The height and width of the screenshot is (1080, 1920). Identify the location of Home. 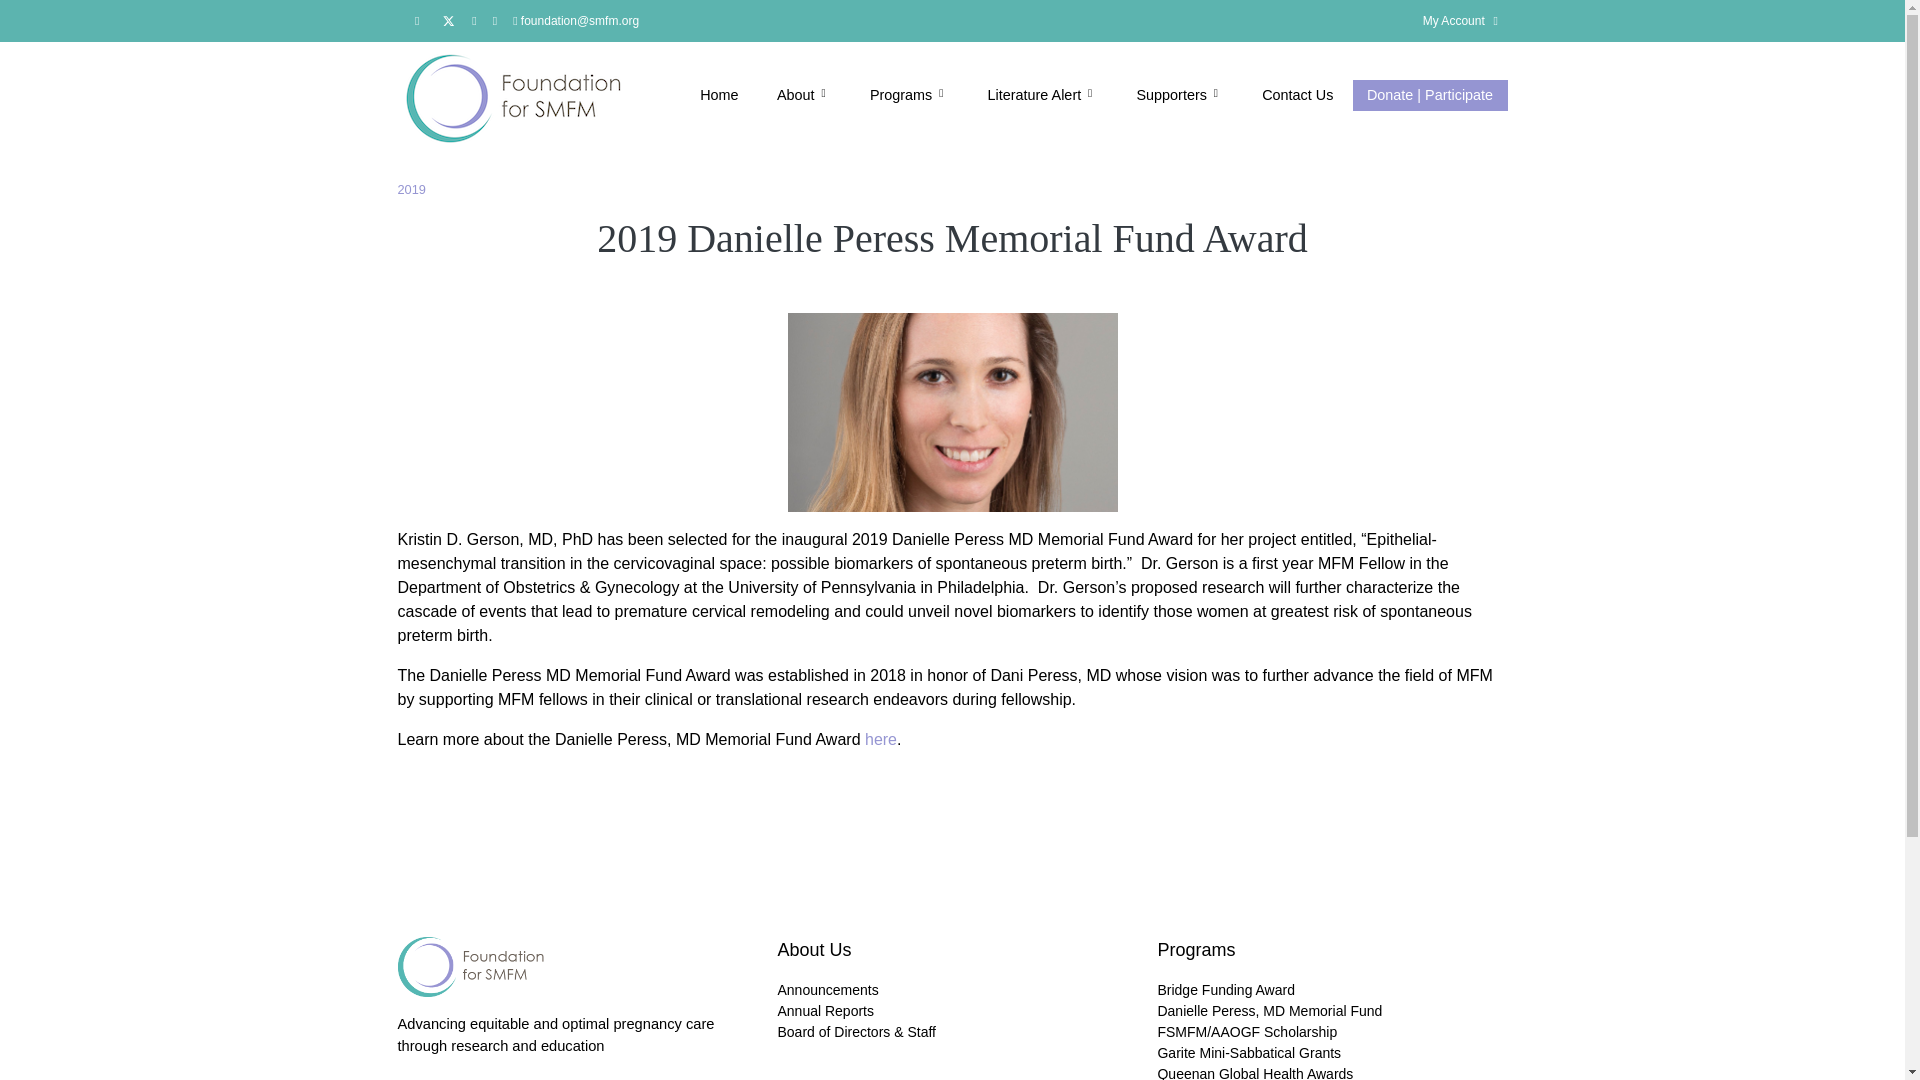
(720, 96).